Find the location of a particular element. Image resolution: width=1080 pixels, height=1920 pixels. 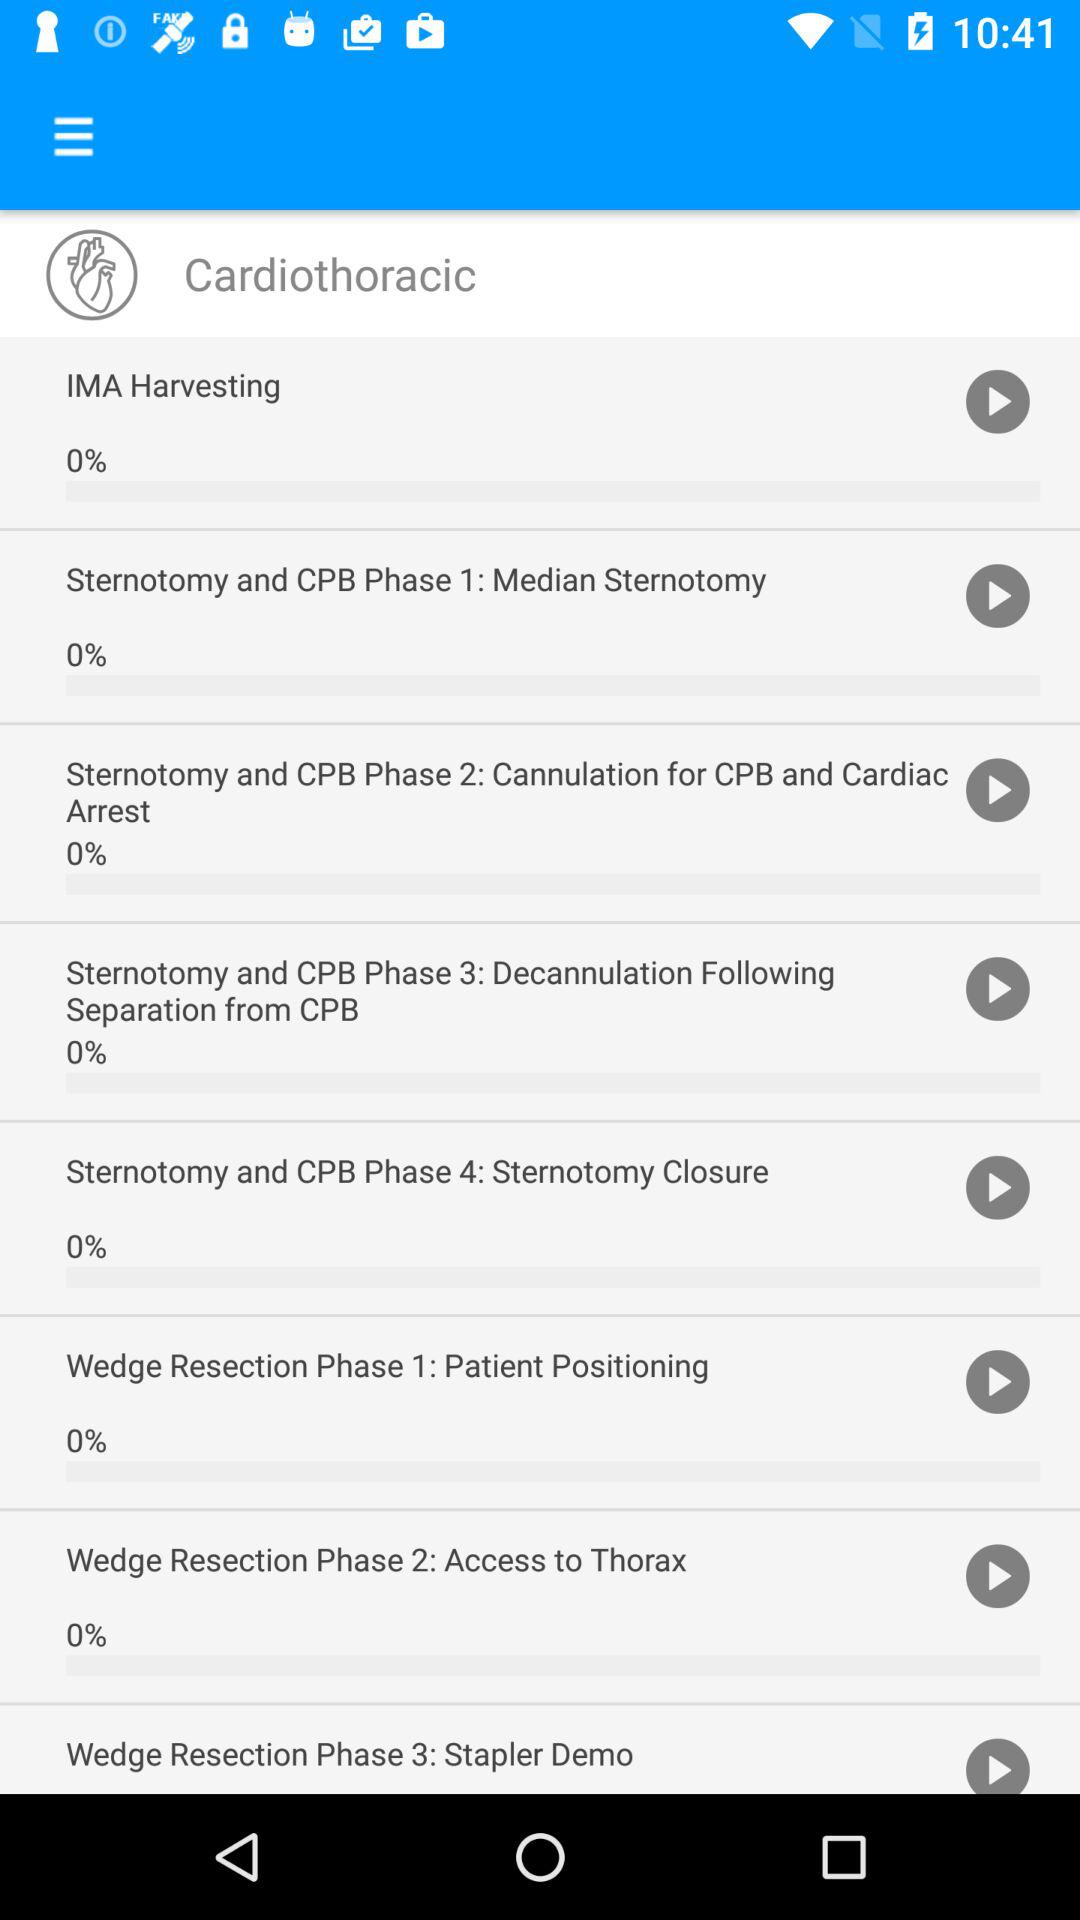

jump to the ima harvesting is located at coordinates (510, 384).